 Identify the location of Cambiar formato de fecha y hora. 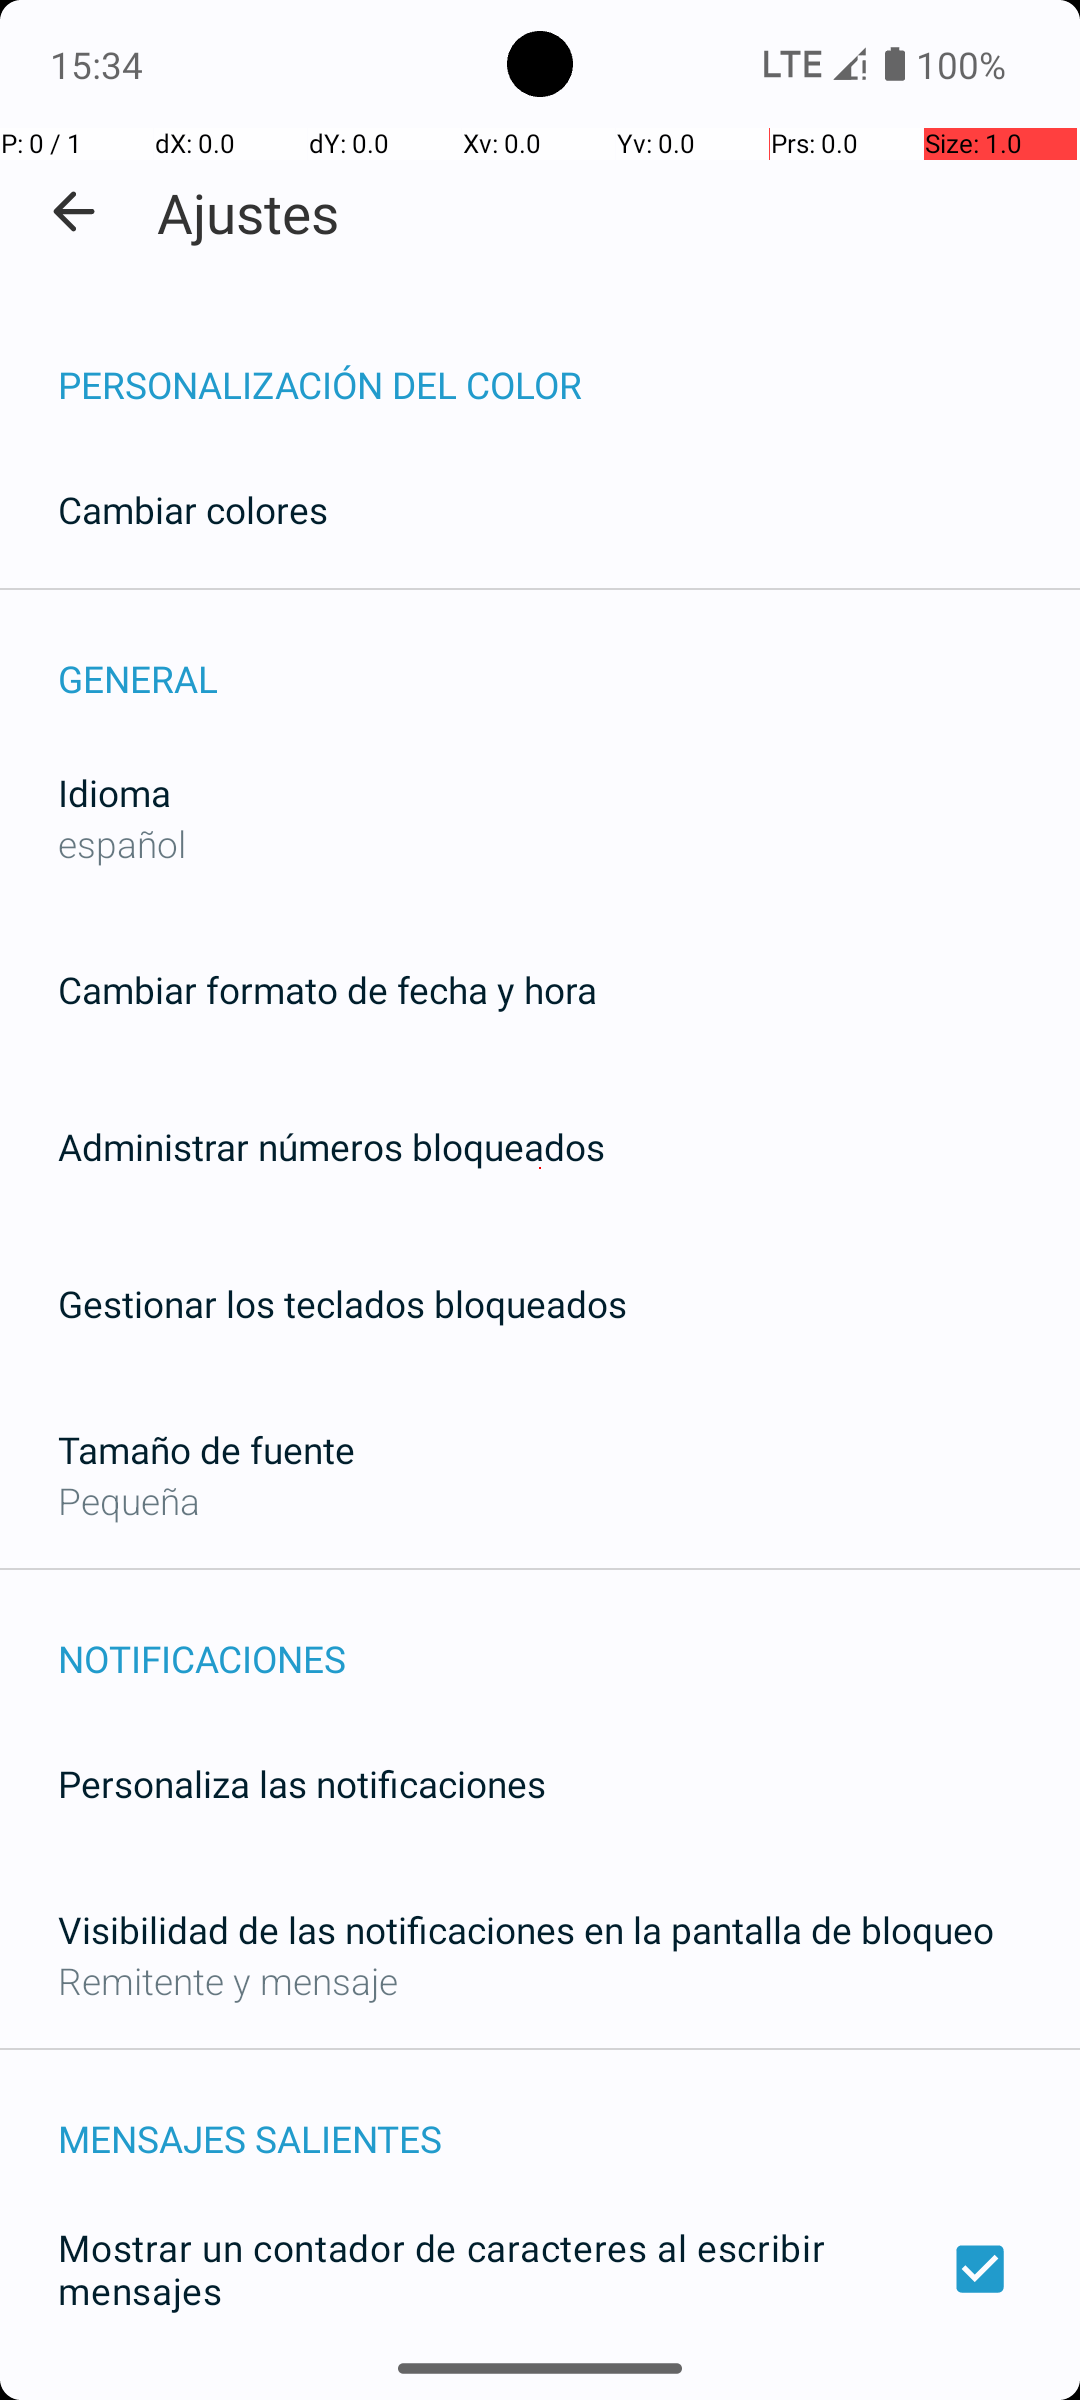
(328, 990).